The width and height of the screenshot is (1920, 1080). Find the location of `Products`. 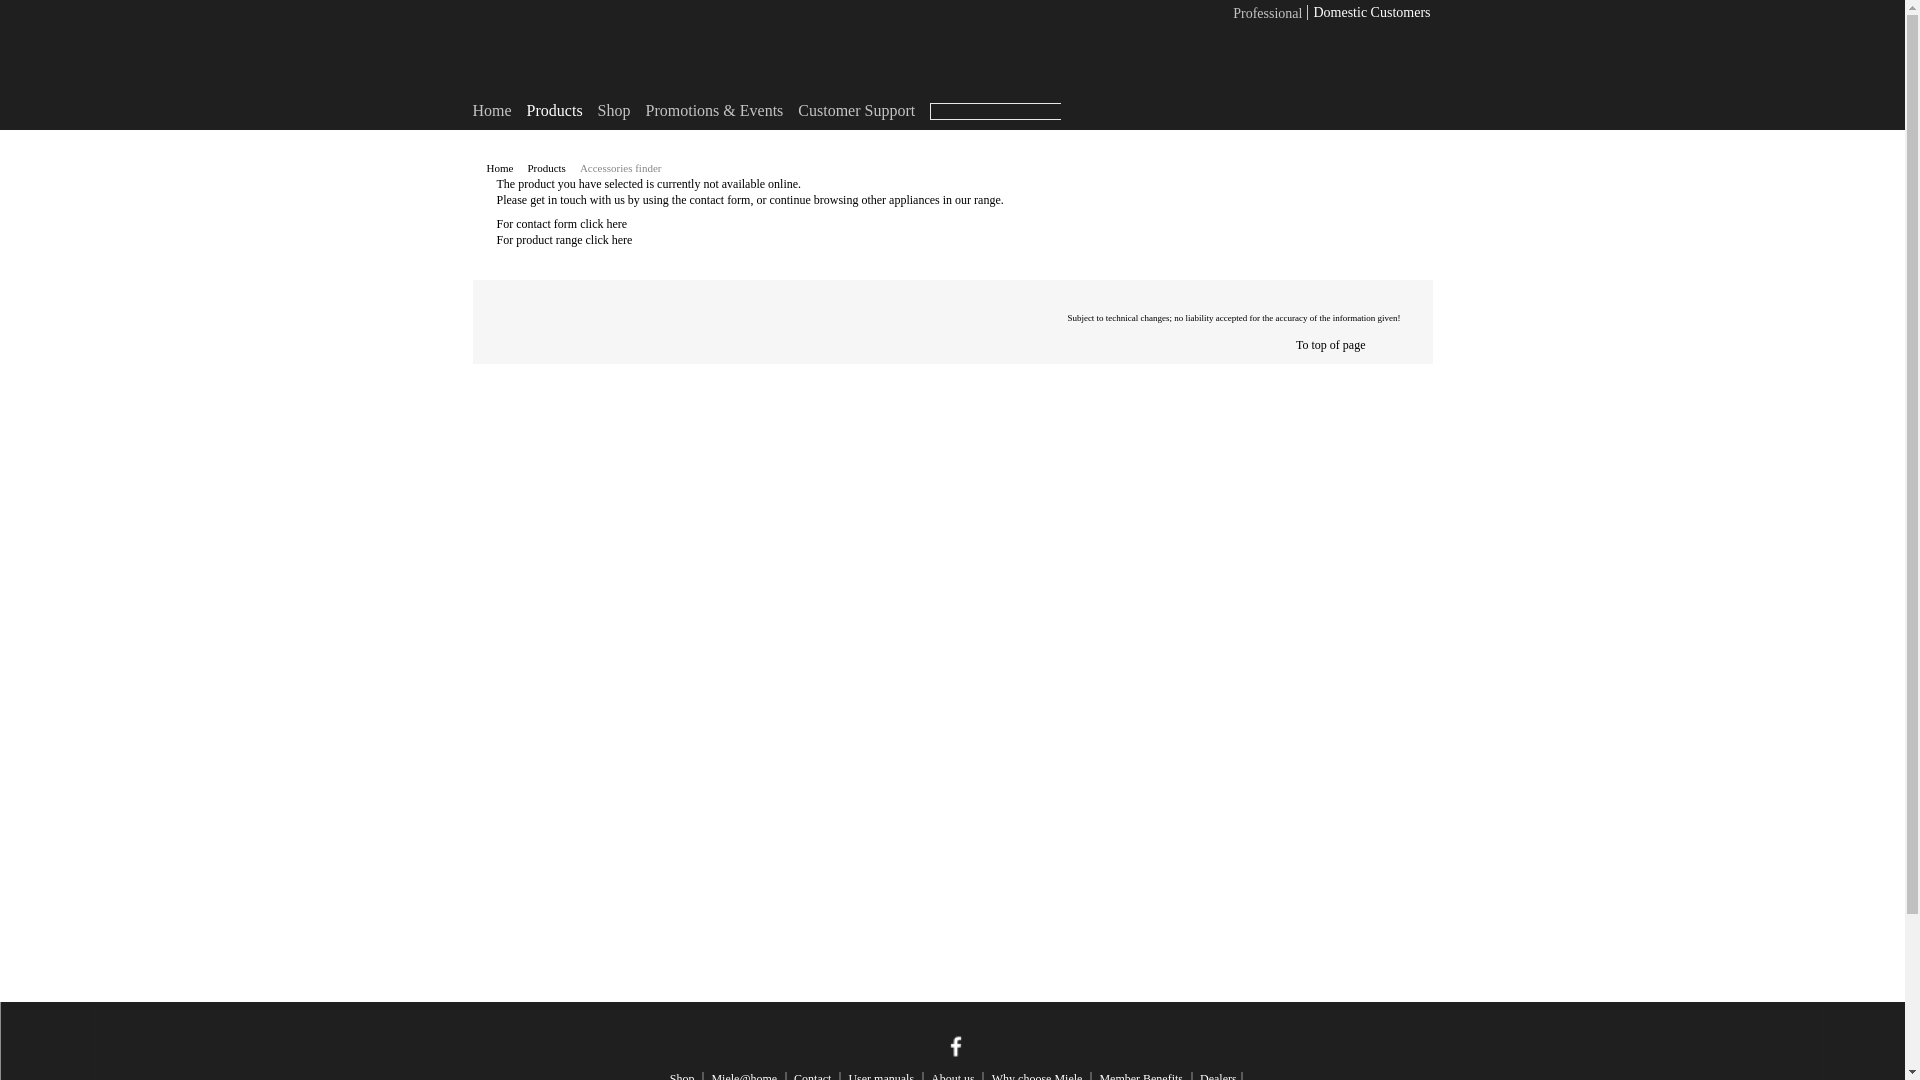

Products is located at coordinates (547, 168).